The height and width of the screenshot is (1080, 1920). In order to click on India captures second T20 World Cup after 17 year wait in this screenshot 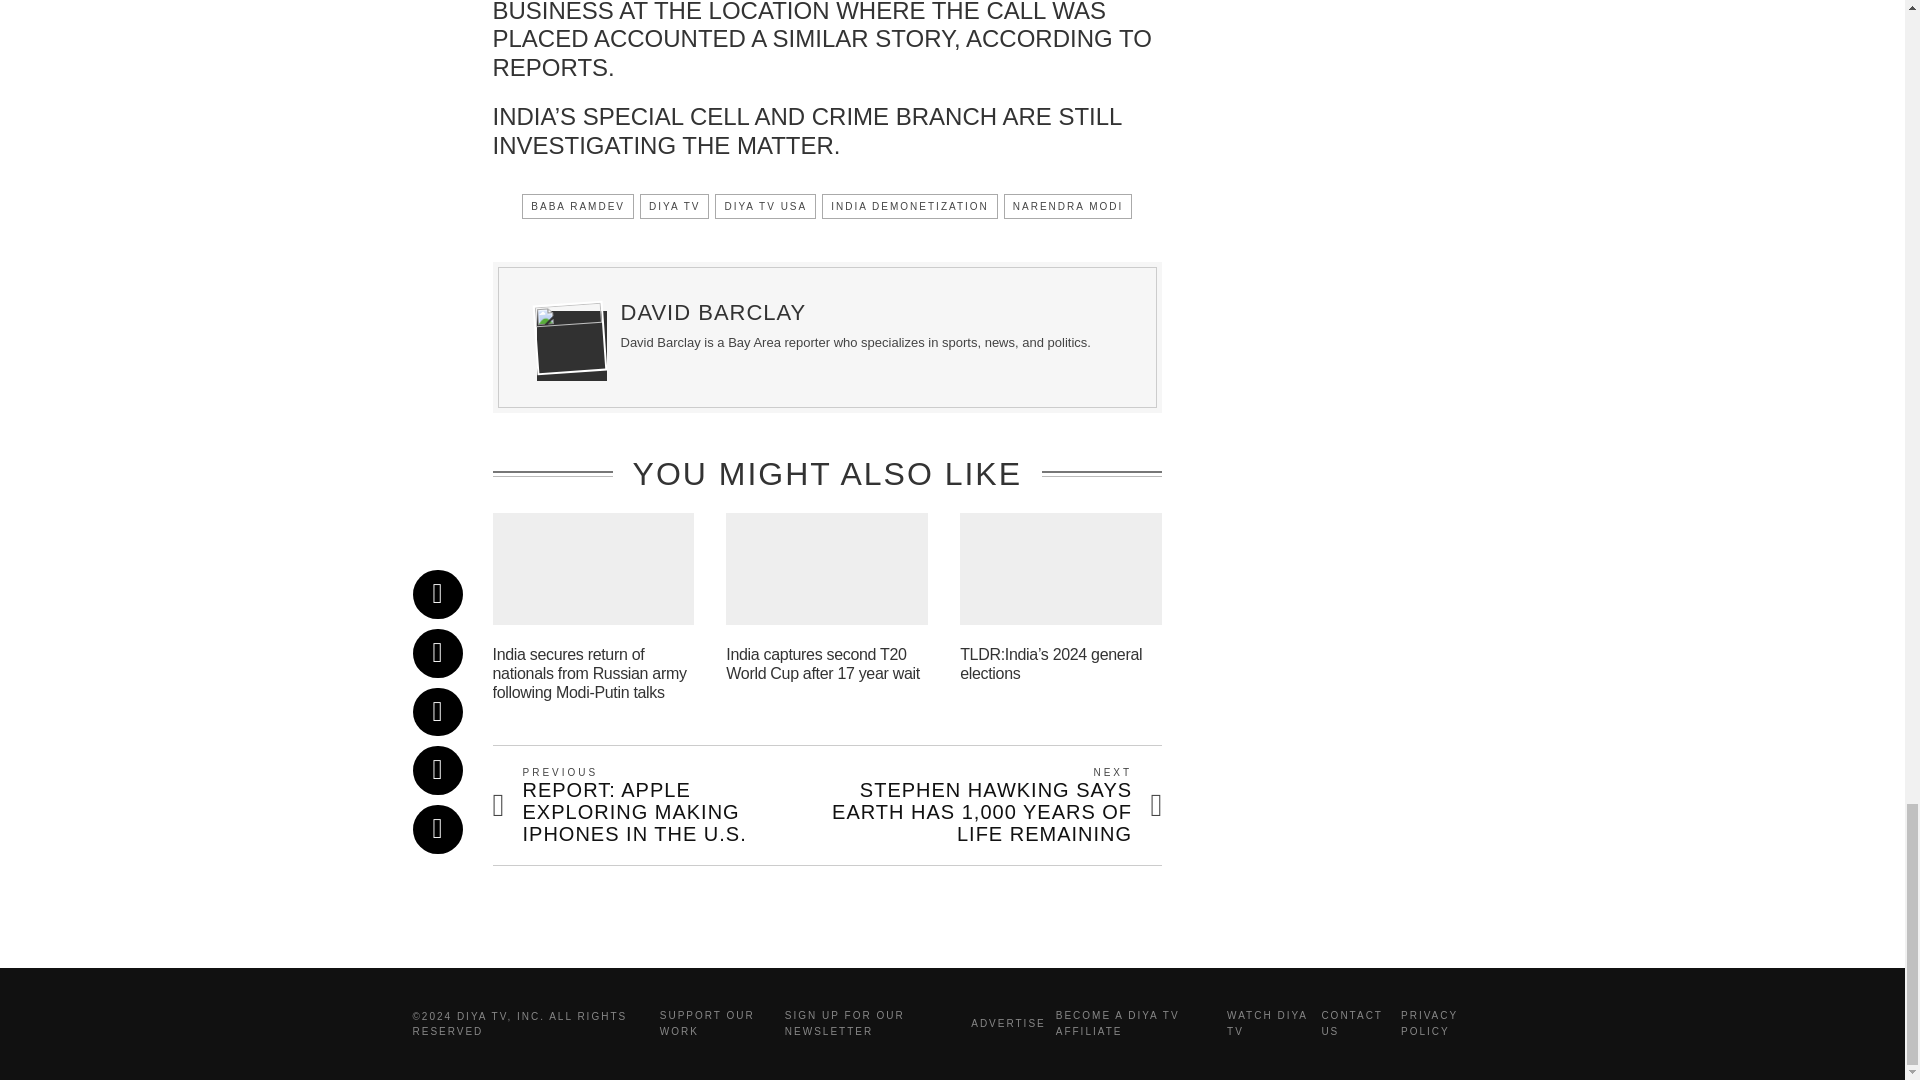, I will do `click(822, 663)`.